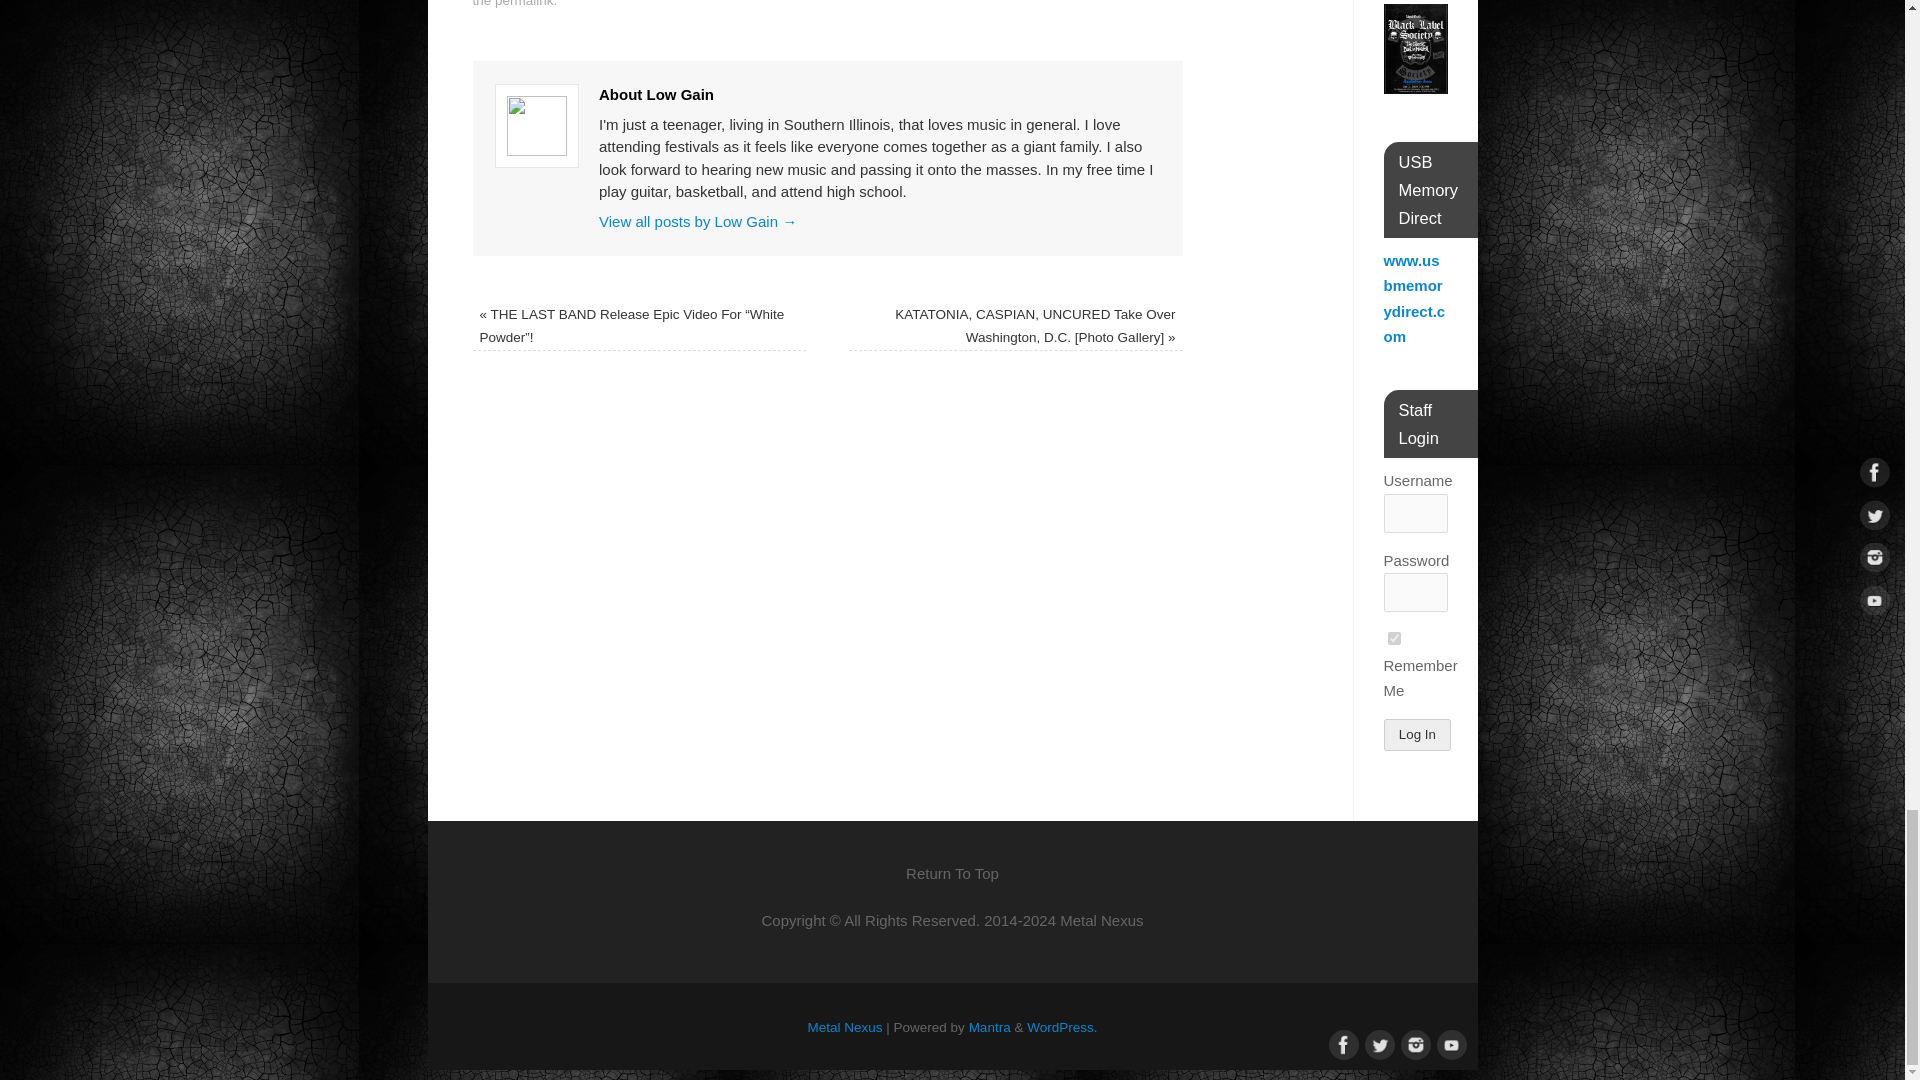 Image resolution: width=1920 pixels, height=1080 pixels. Describe the element at coordinates (524, 4) in the screenshot. I see `permalink` at that location.